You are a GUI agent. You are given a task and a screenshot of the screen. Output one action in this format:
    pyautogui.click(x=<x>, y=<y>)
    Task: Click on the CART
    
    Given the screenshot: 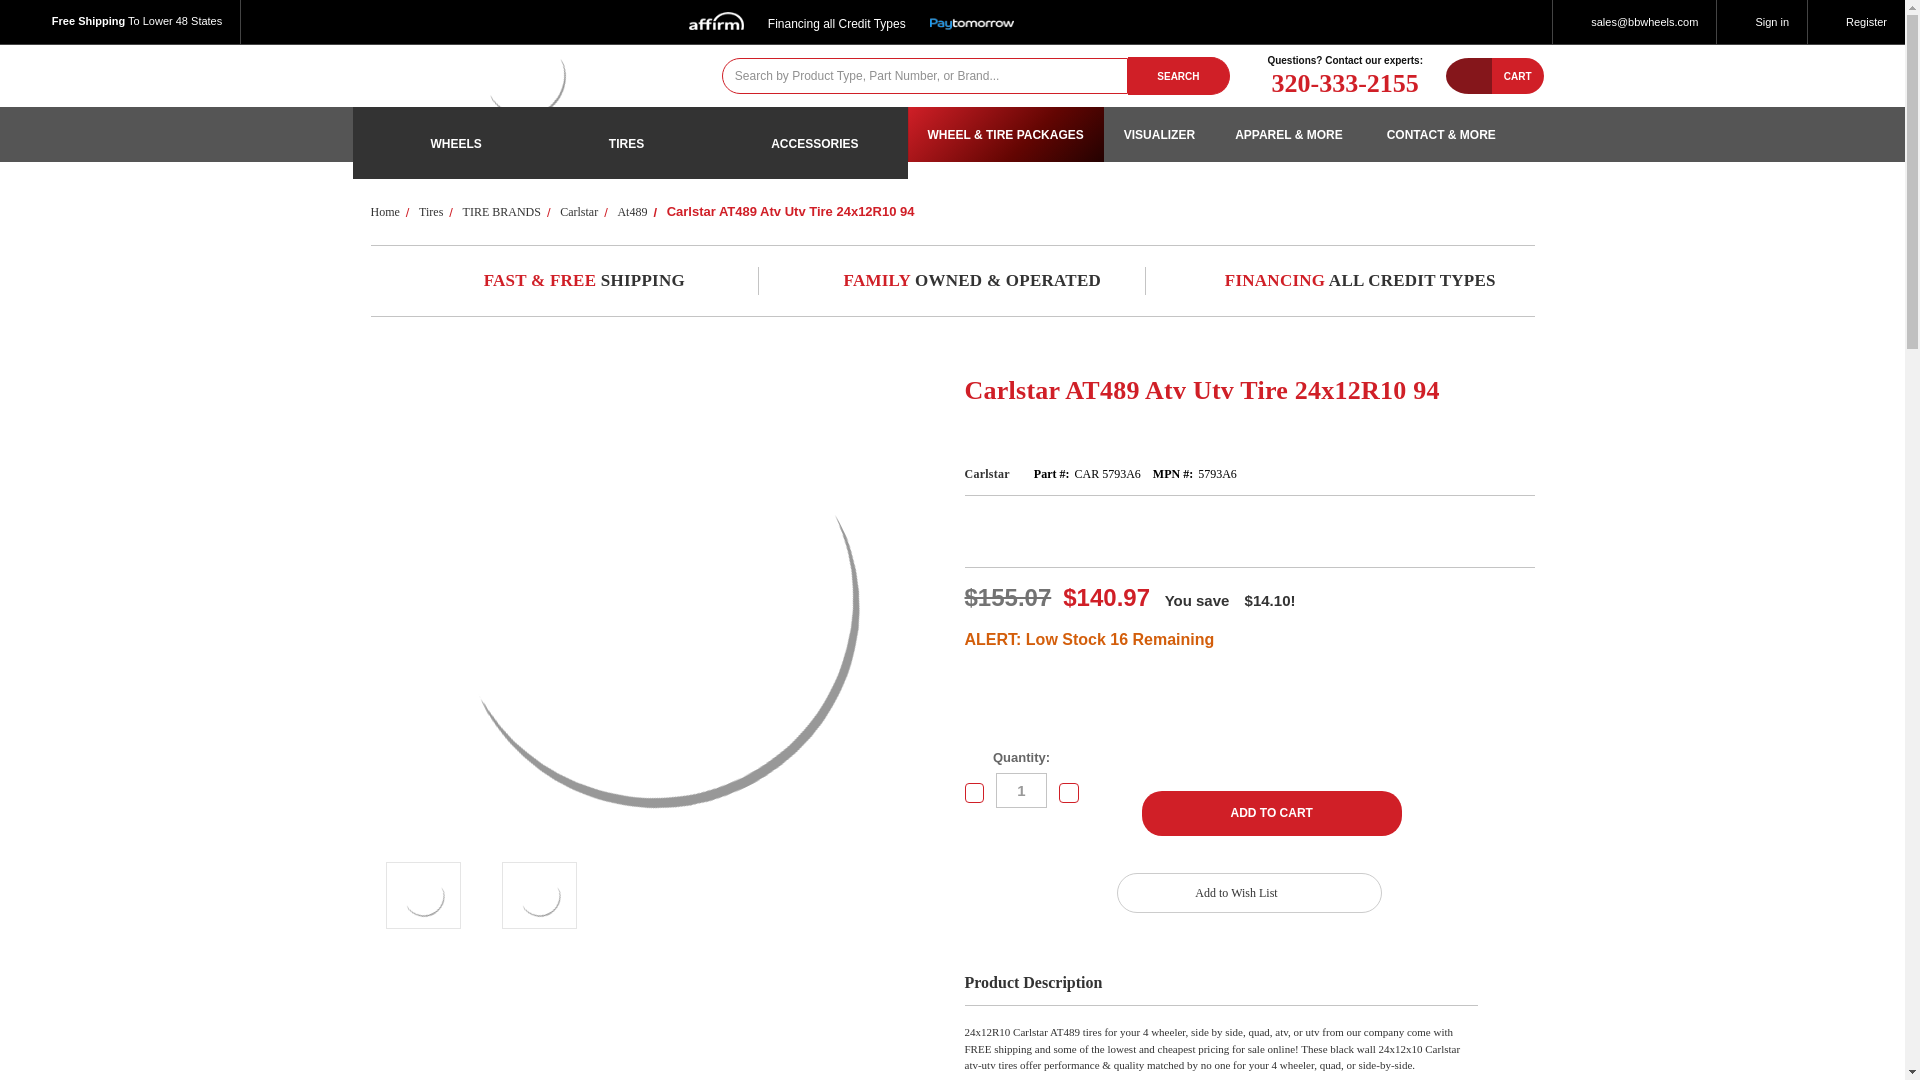 What is the action you would take?
    pyautogui.click(x=1517, y=76)
    